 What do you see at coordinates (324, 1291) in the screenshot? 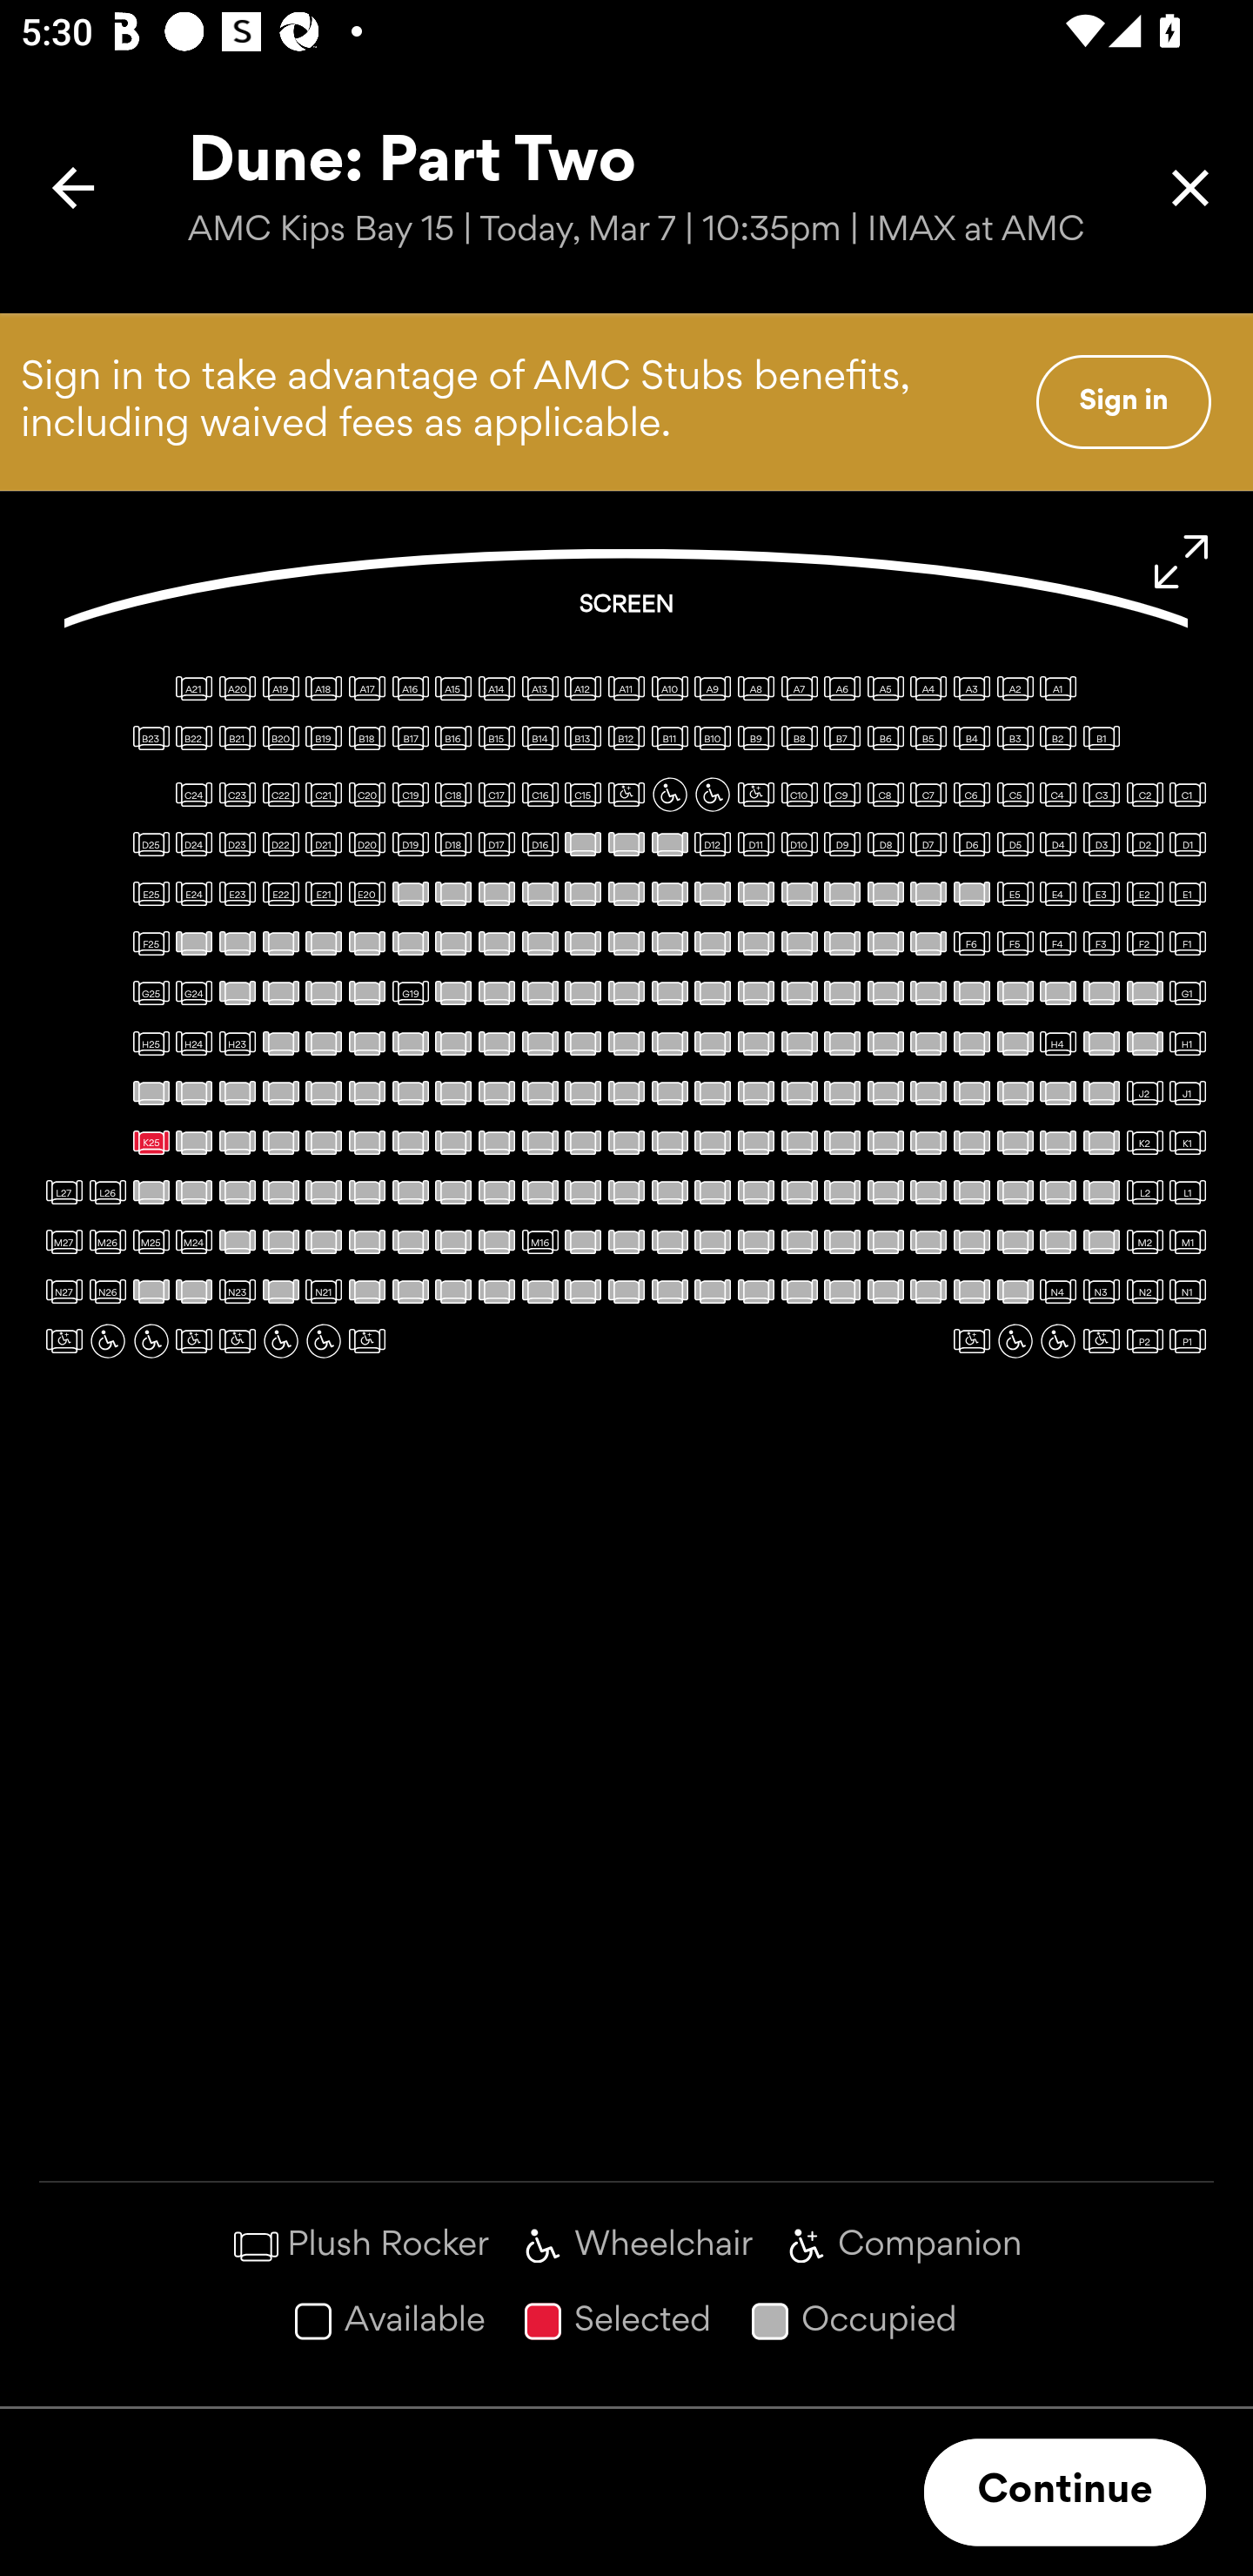
I see `N21, Regular seat, available` at bounding box center [324, 1291].